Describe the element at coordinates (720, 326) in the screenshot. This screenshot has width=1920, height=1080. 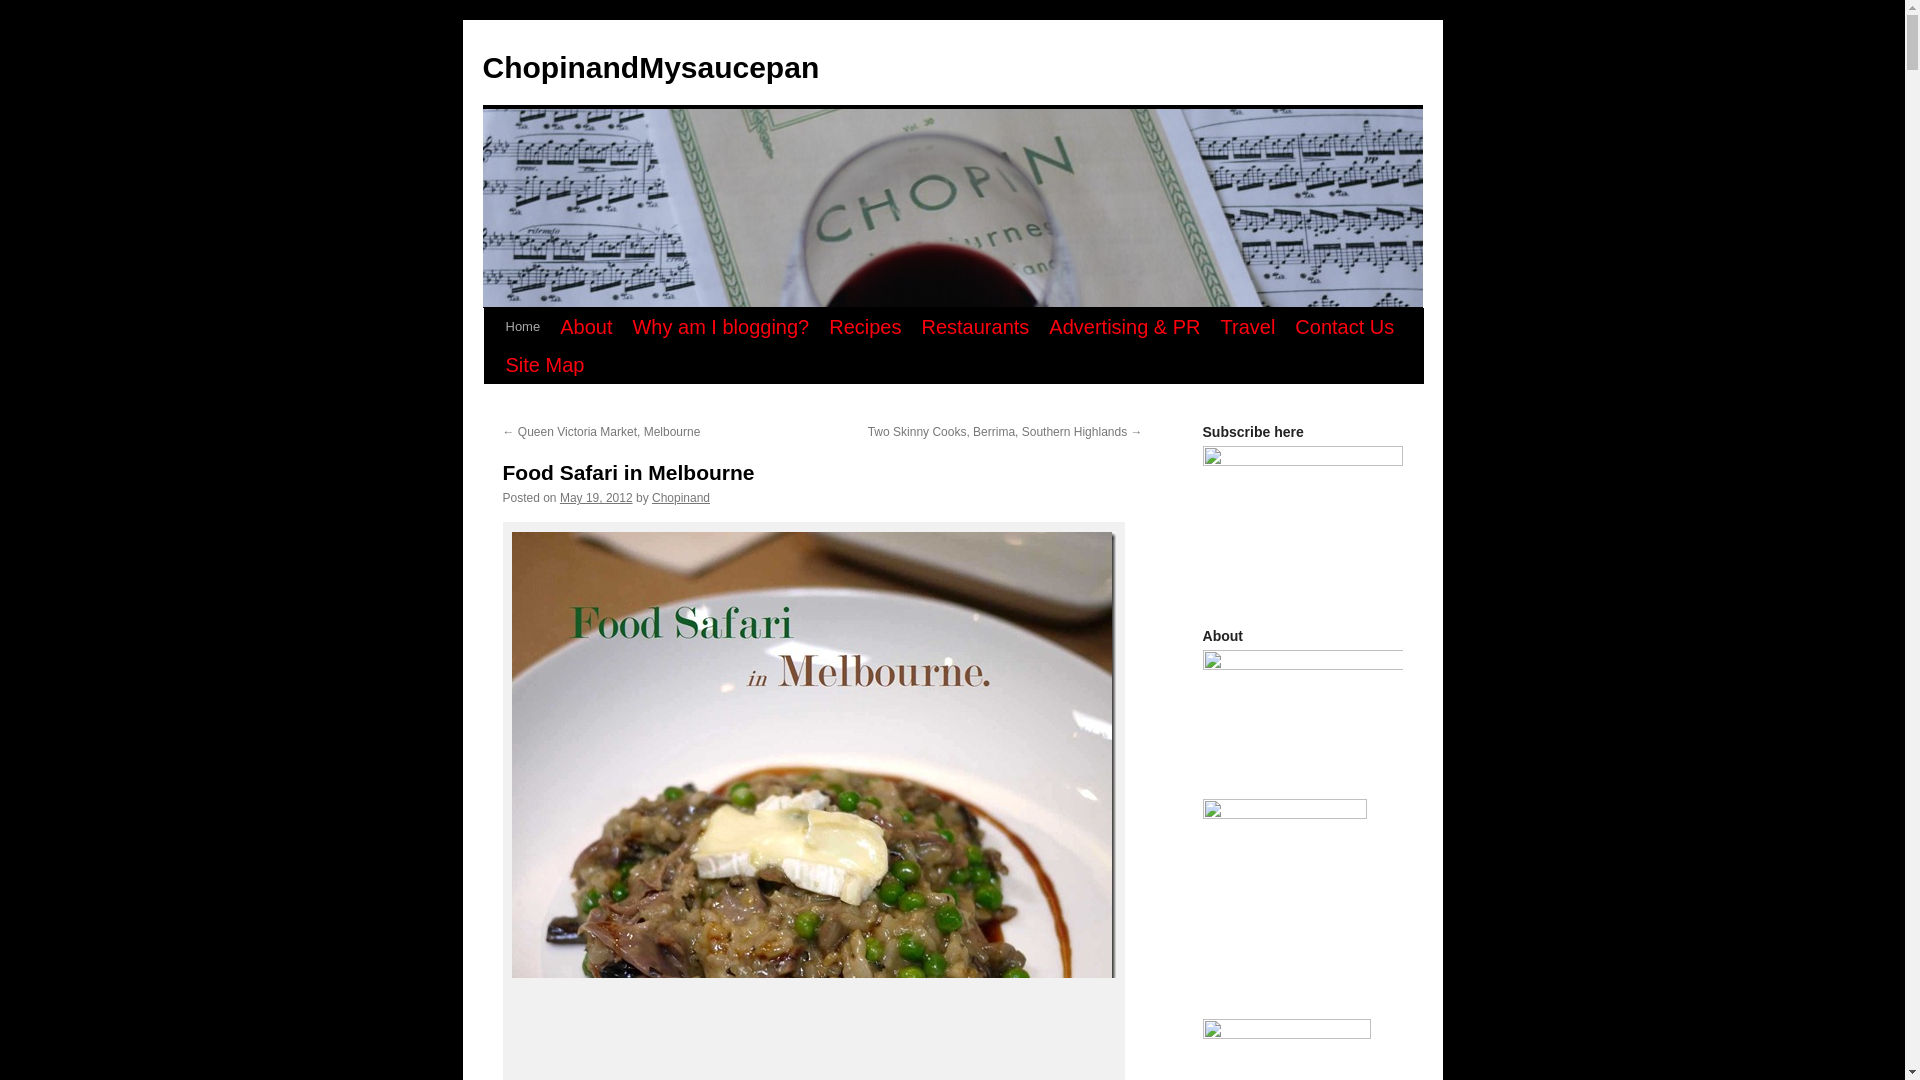
I see `Why am I blogging?` at that location.